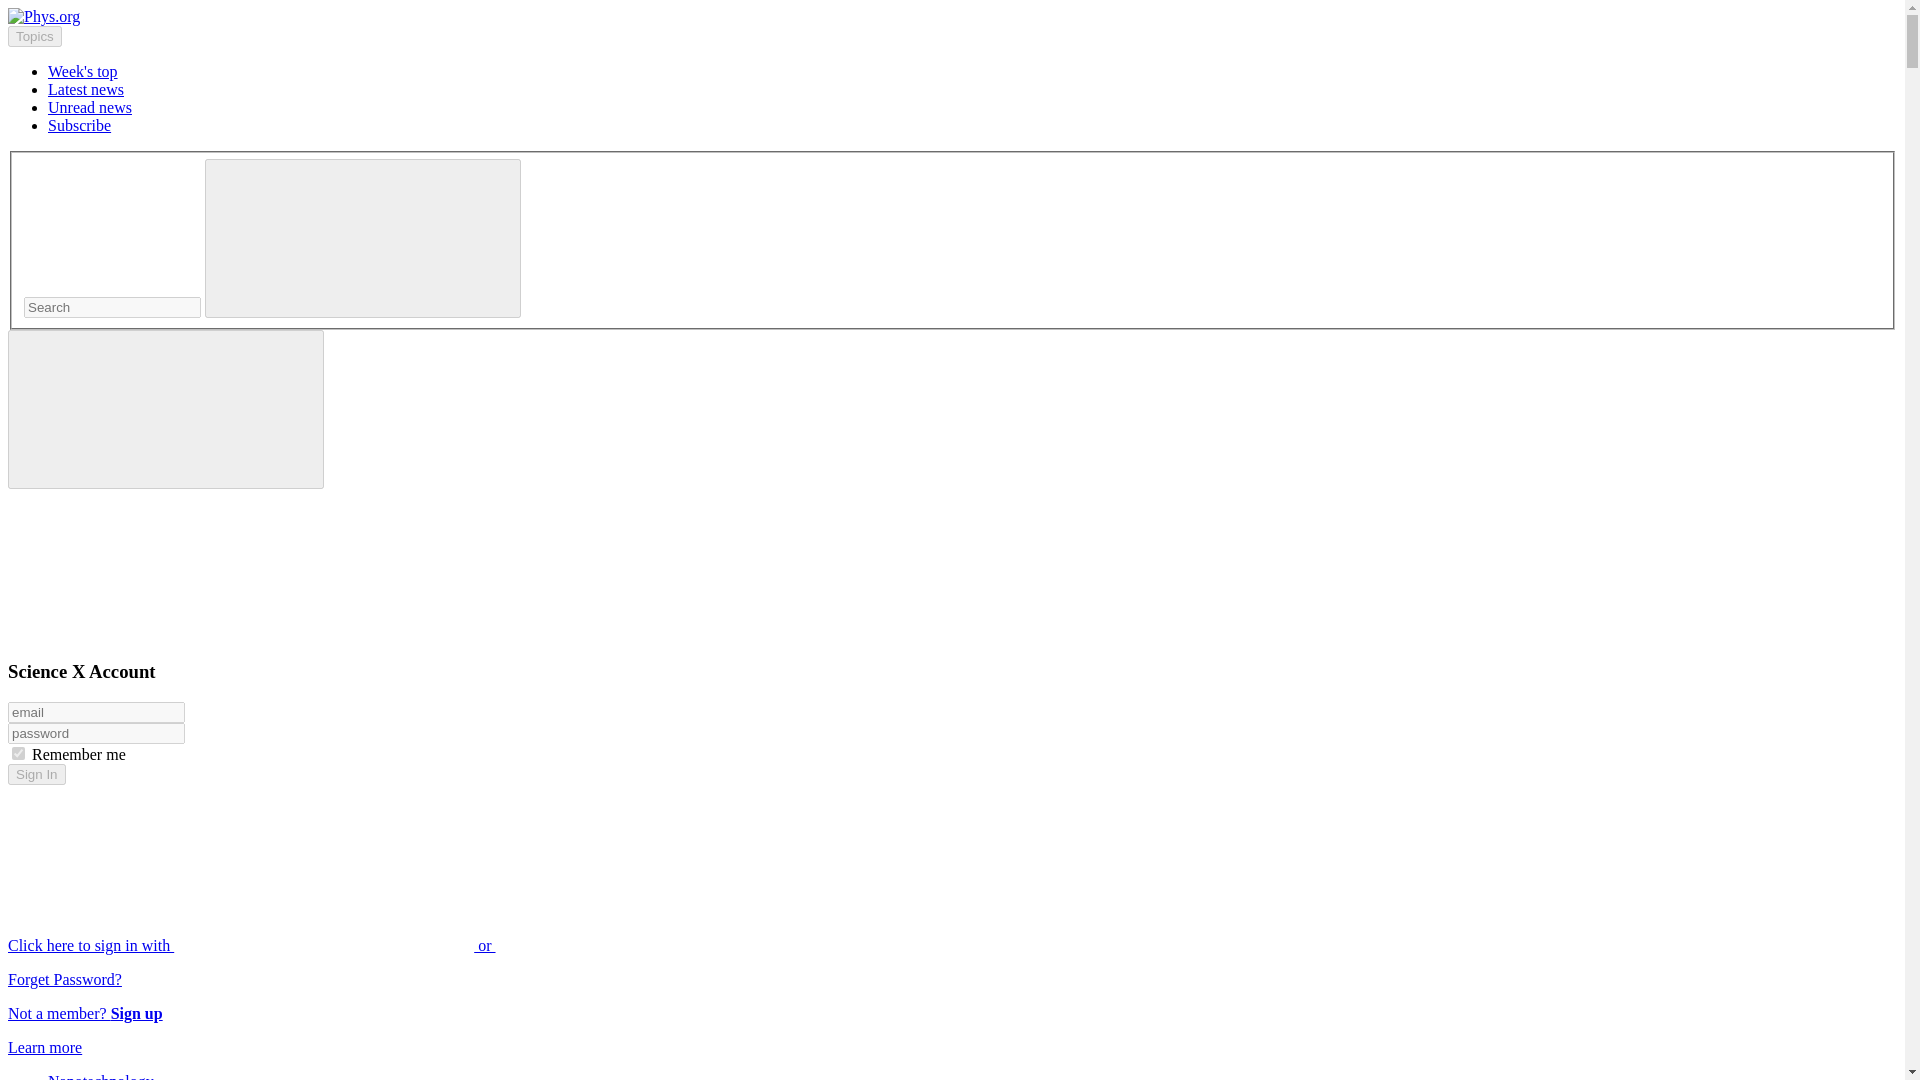  I want to click on Learn more, so click(44, 1047).